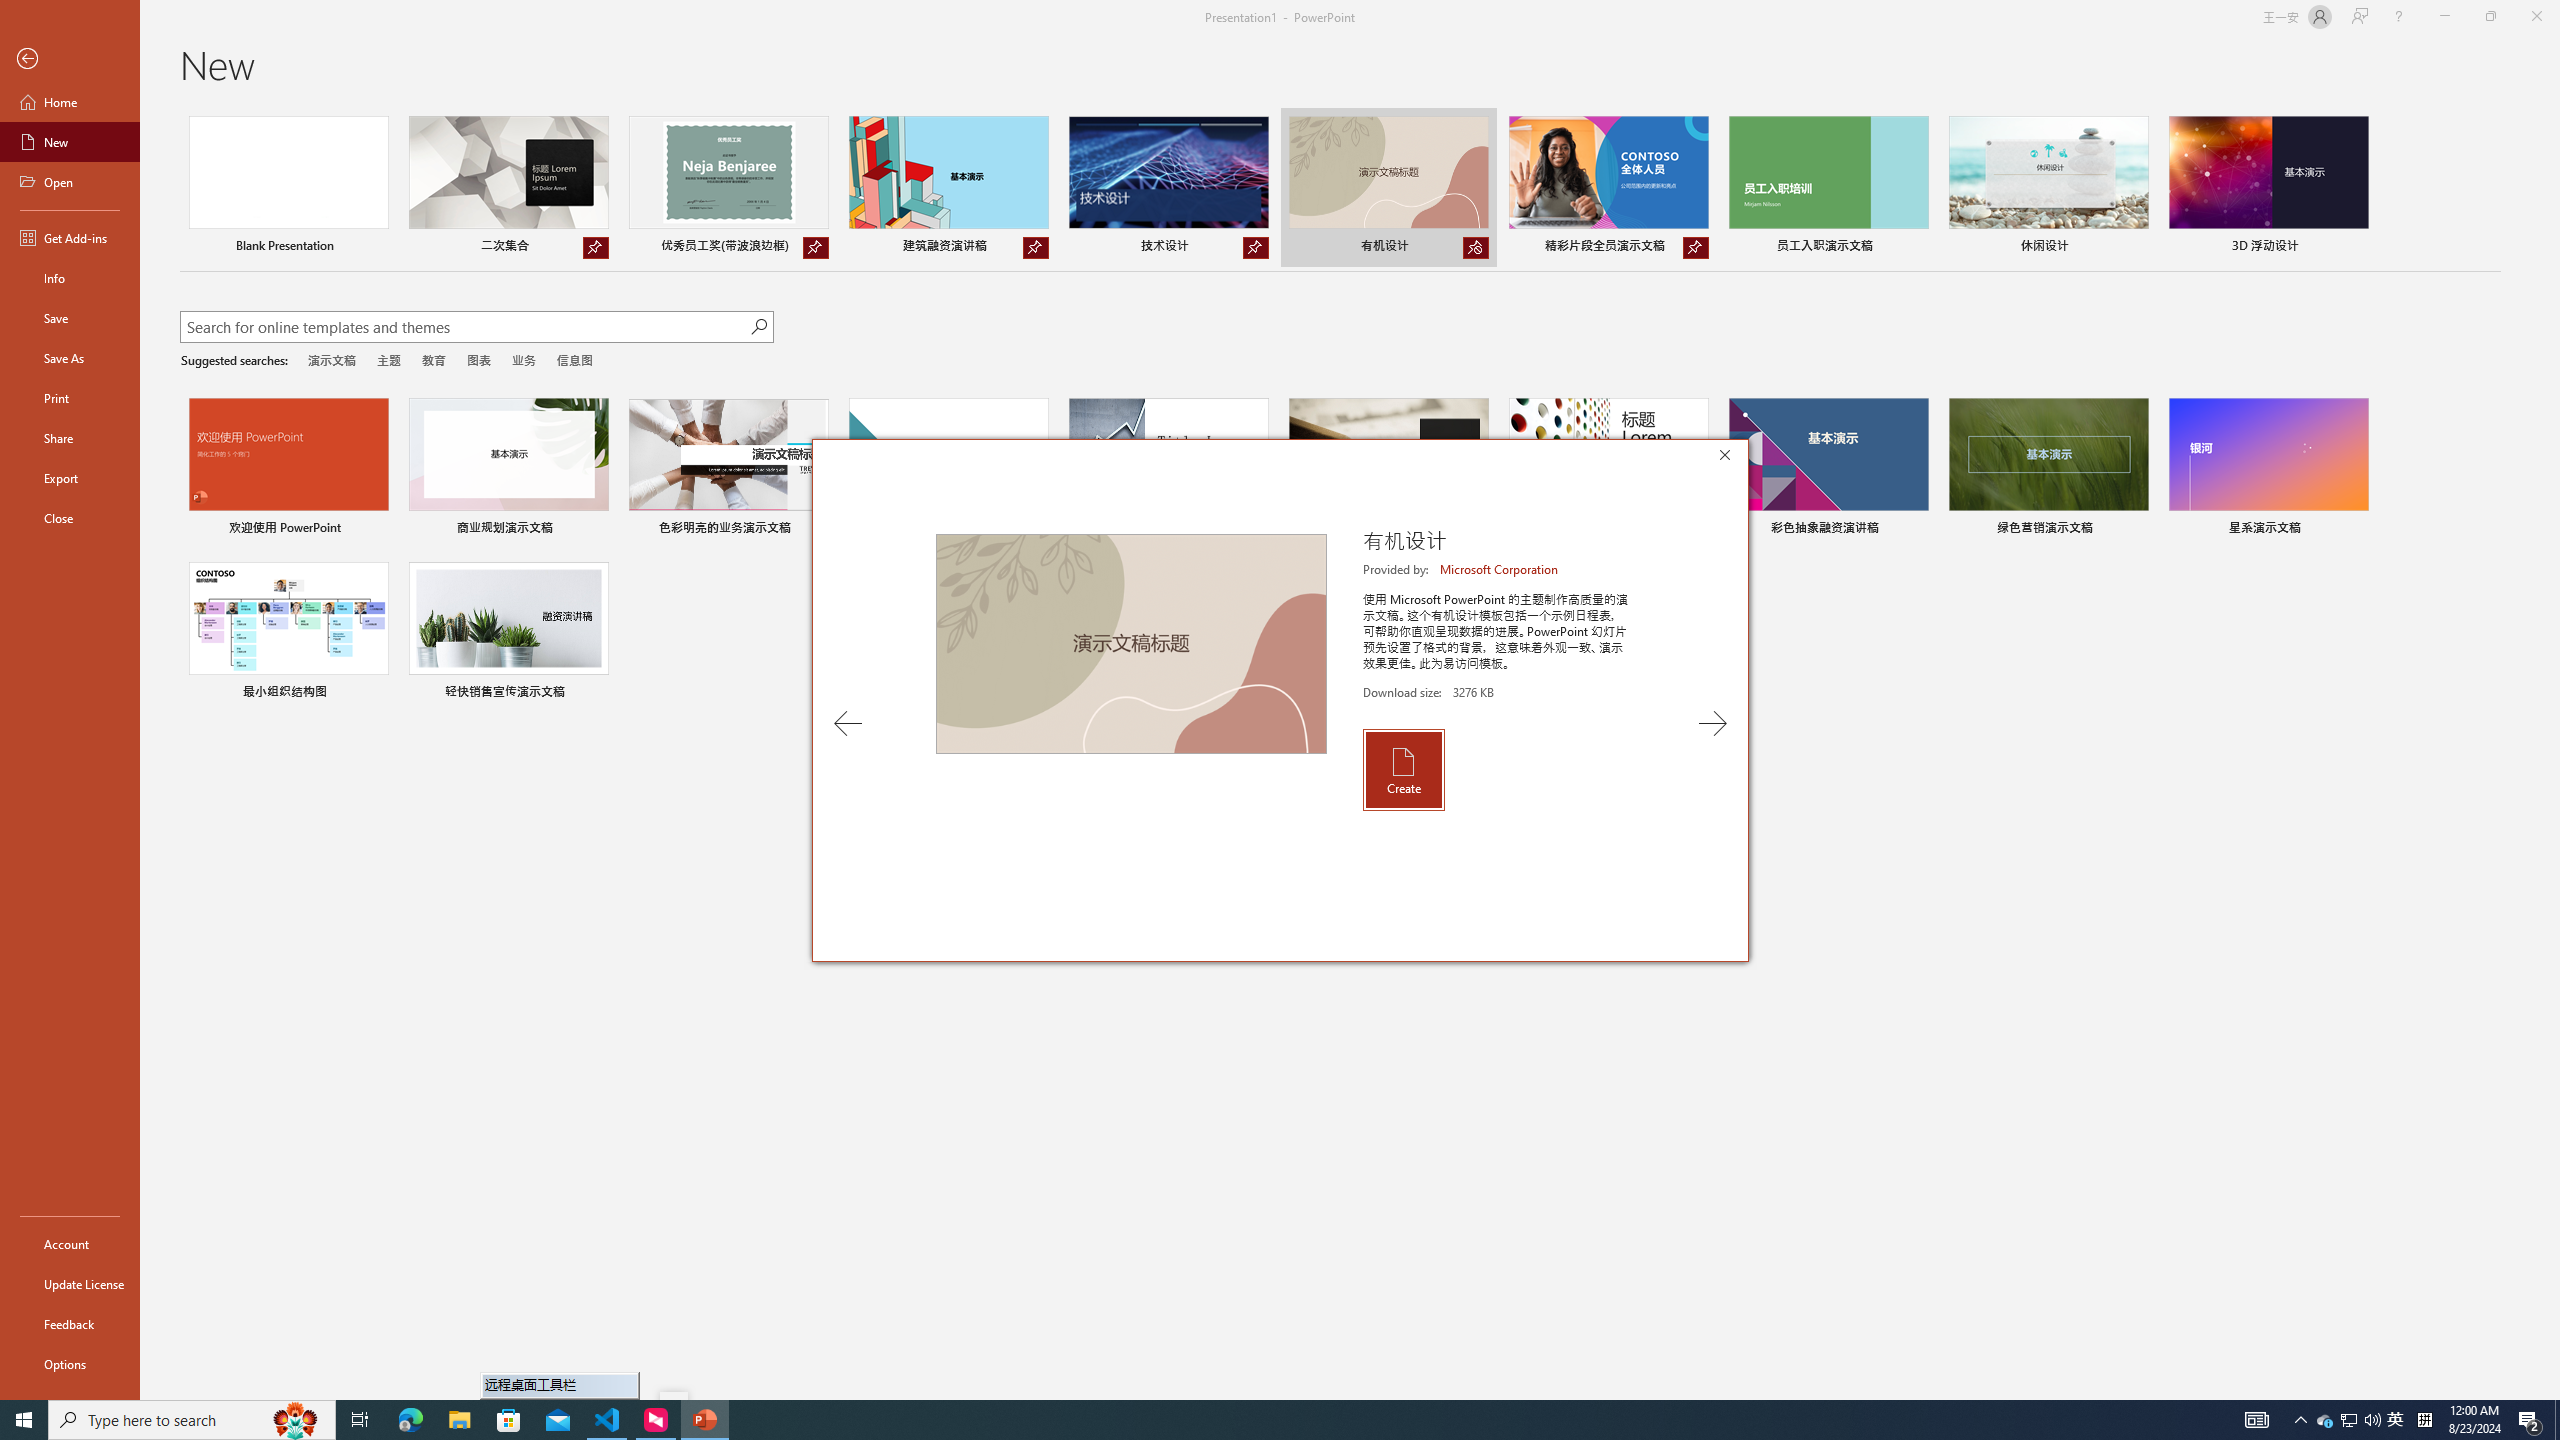  I want to click on Start searching, so click(758, 327).